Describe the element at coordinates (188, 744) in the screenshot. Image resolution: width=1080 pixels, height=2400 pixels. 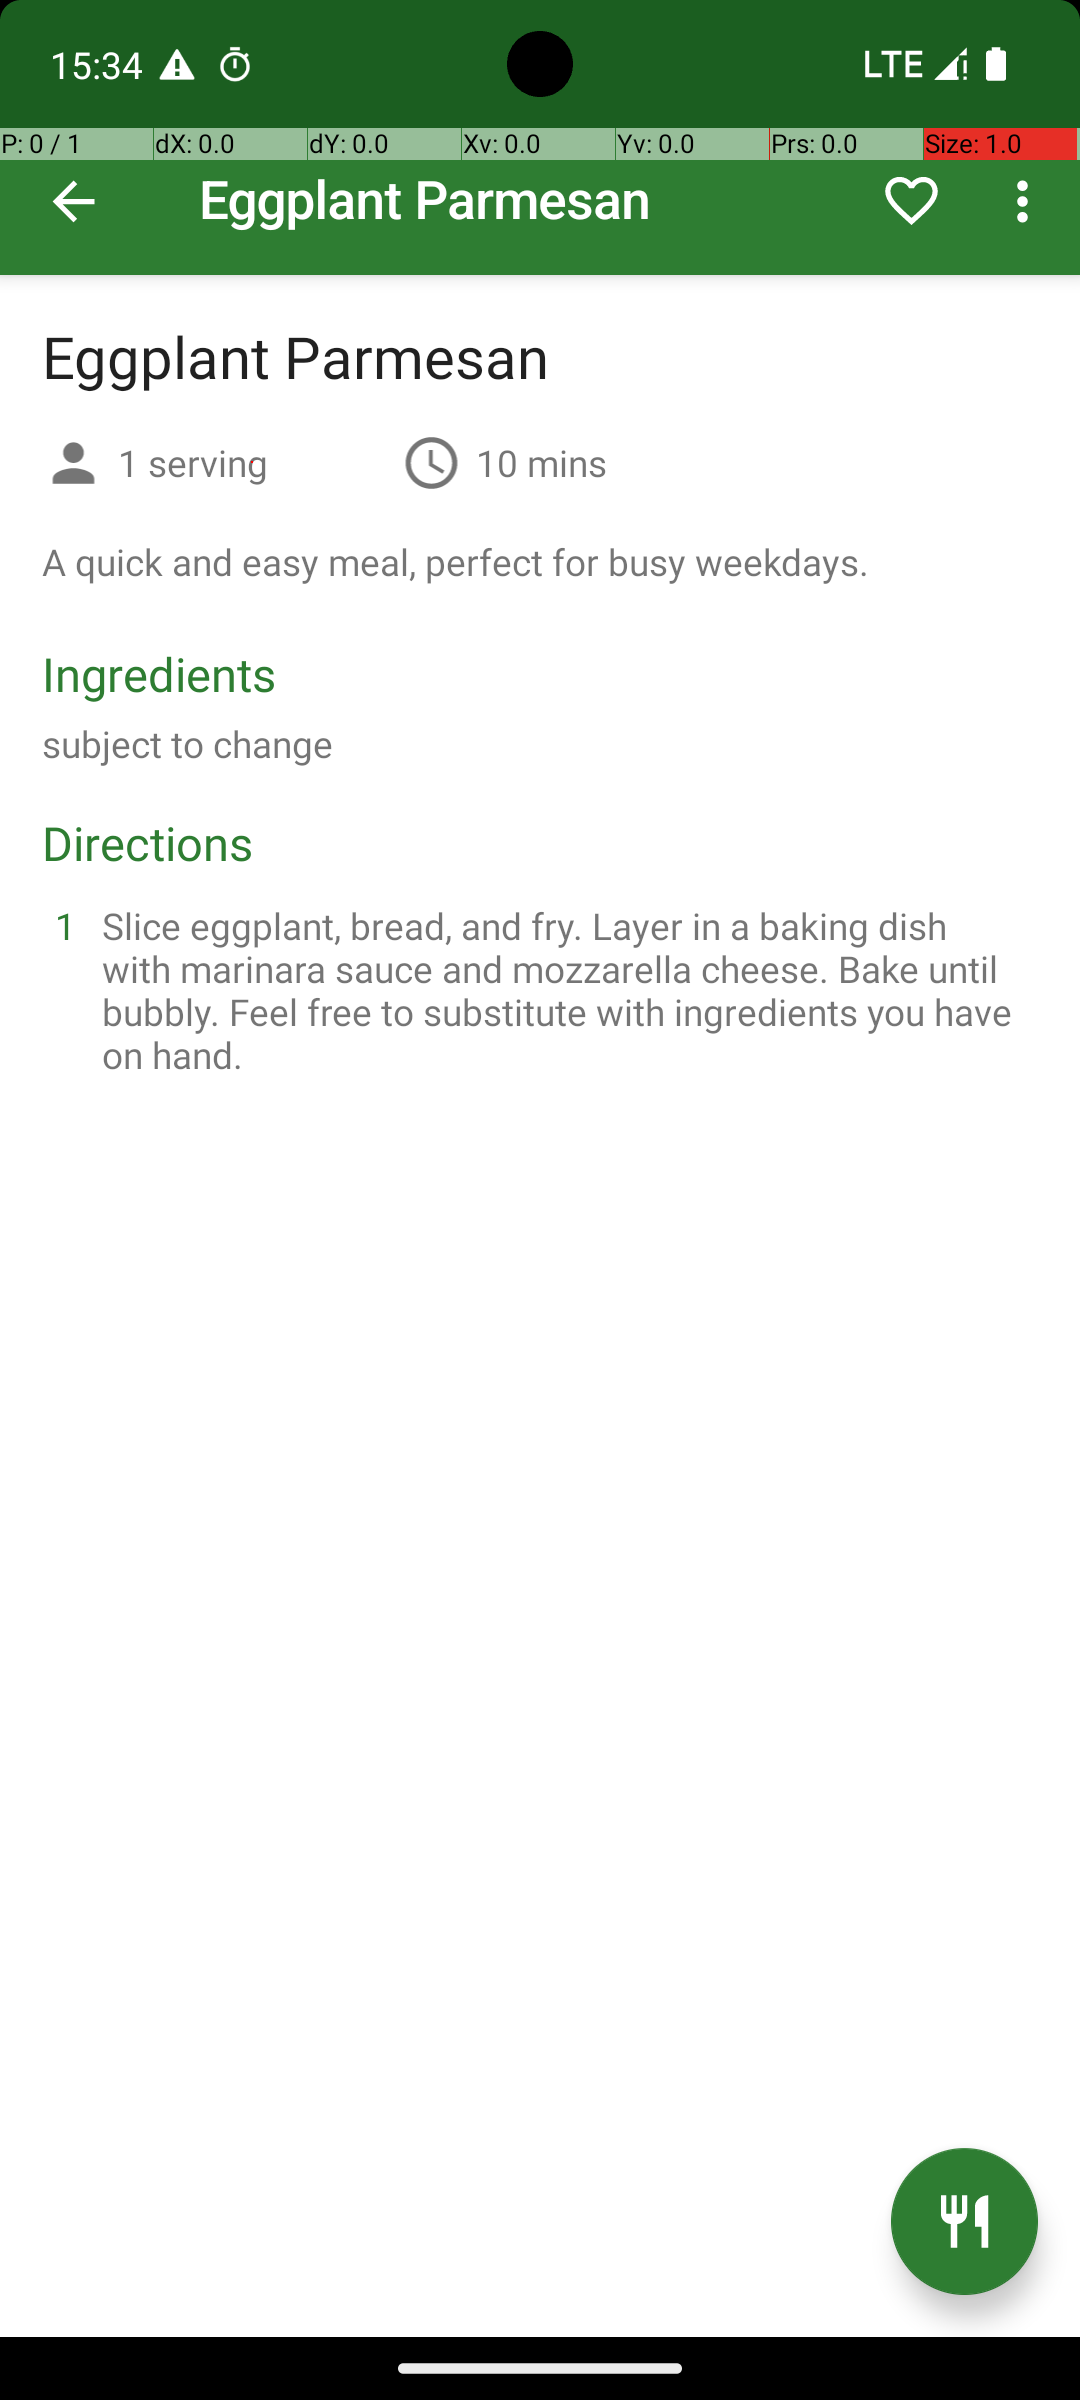
I see `subject to change` at that location.